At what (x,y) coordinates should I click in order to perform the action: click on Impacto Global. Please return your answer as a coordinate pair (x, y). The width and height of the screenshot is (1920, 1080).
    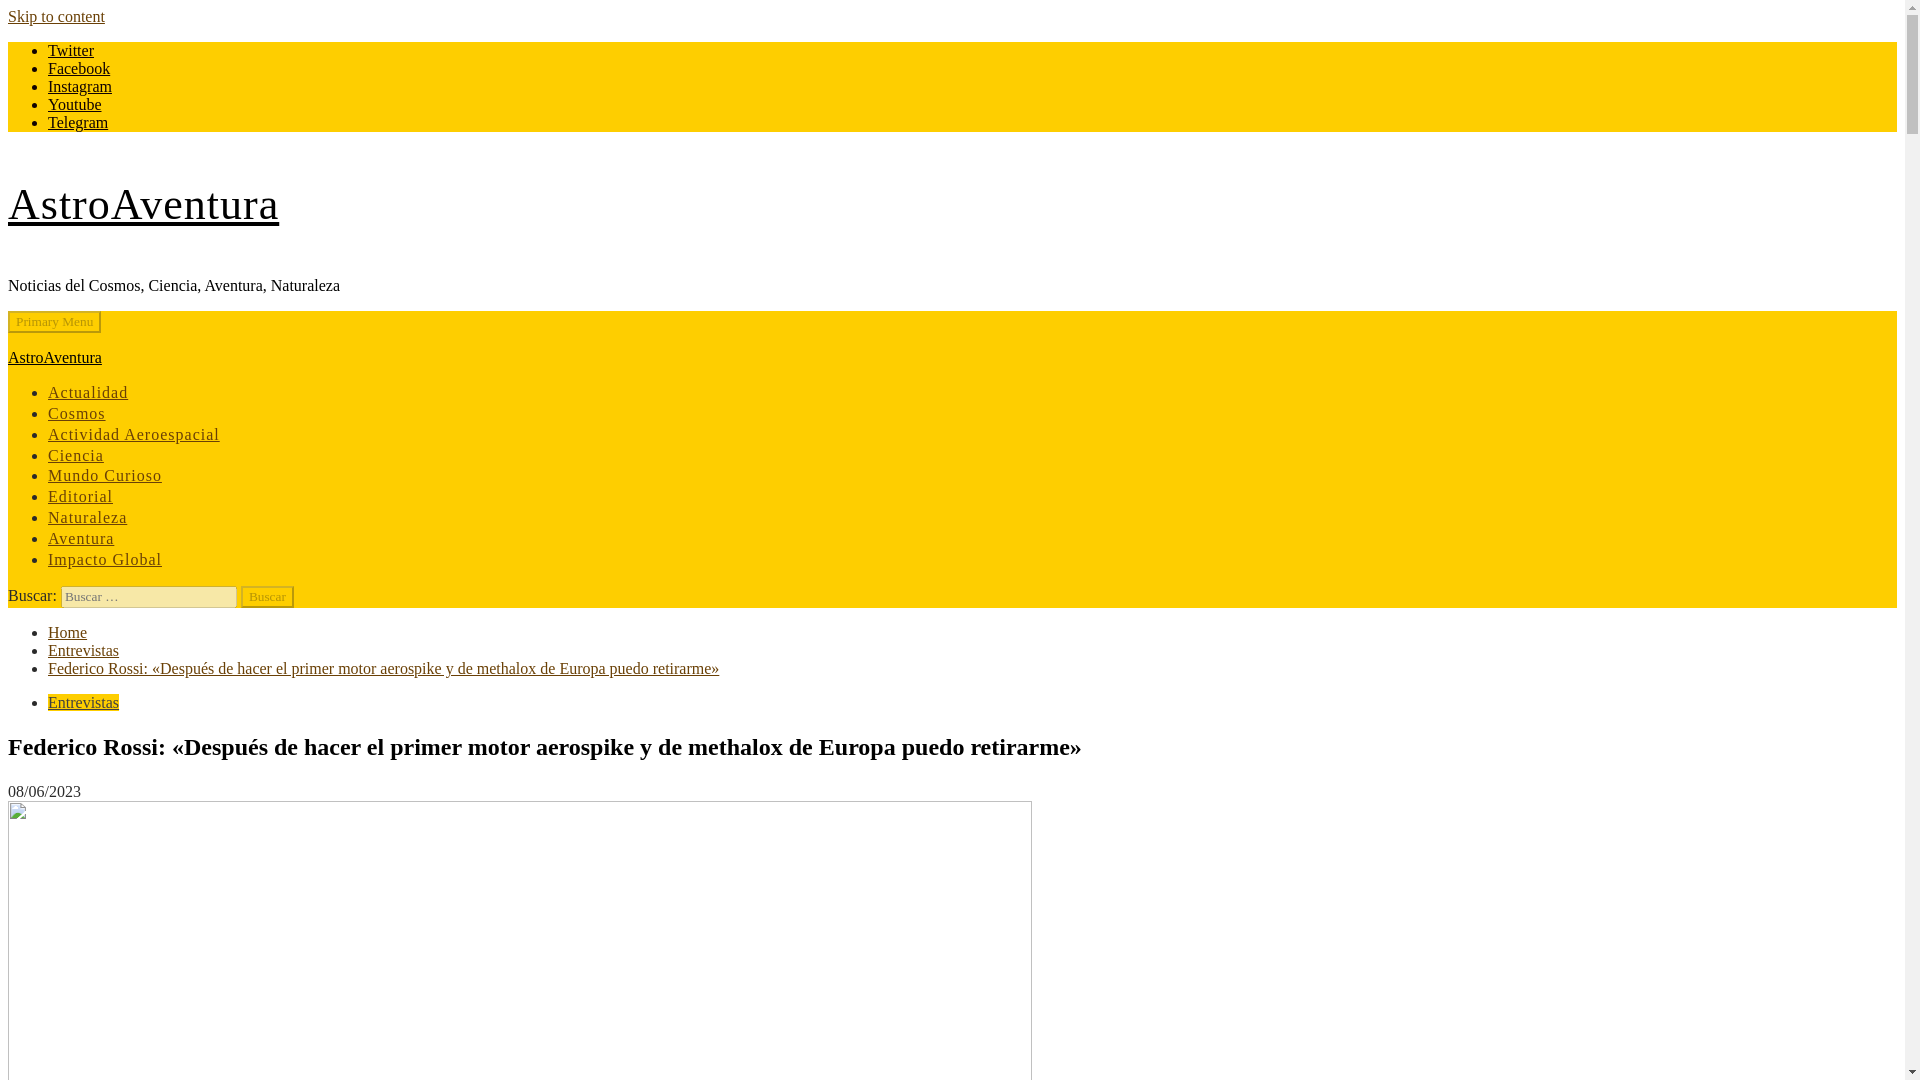
    Looking at the image, I should click on (104, 559).